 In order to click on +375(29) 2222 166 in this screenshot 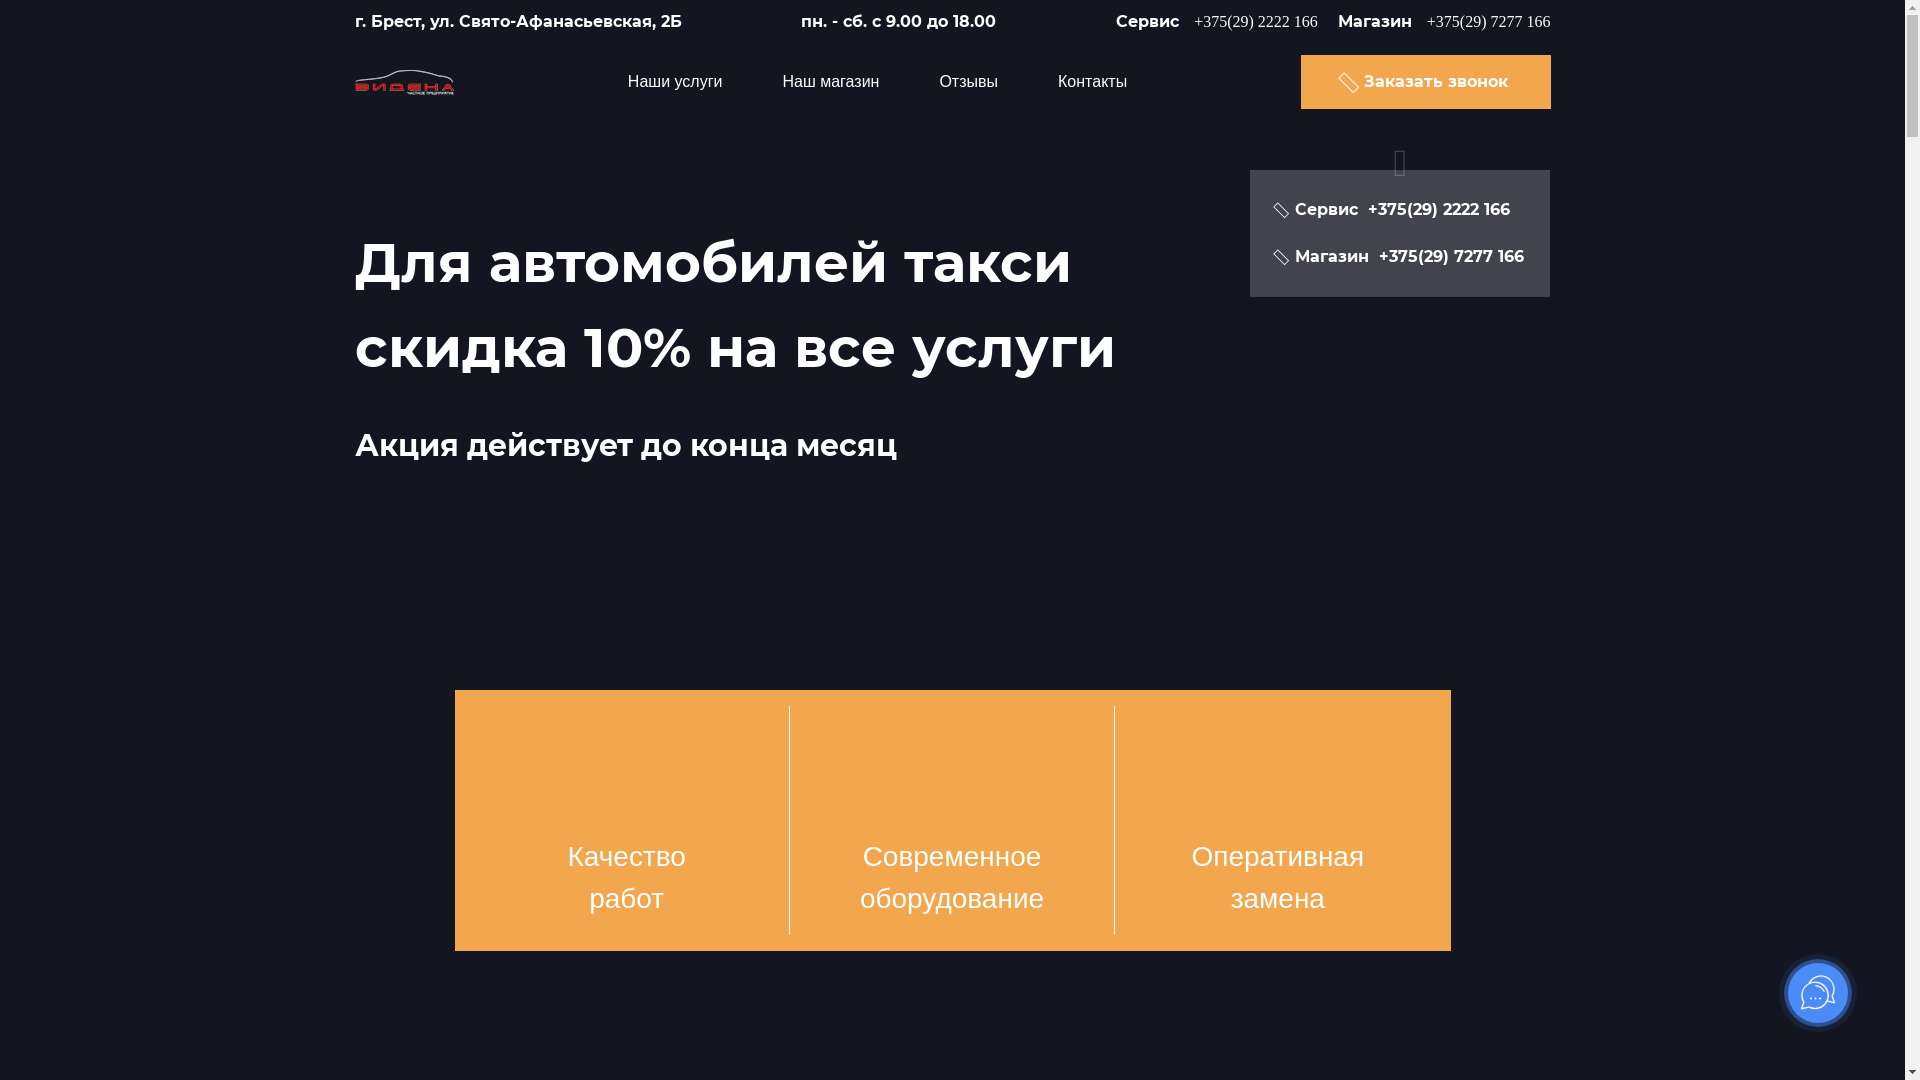, I will do `click(1439, 210)`.